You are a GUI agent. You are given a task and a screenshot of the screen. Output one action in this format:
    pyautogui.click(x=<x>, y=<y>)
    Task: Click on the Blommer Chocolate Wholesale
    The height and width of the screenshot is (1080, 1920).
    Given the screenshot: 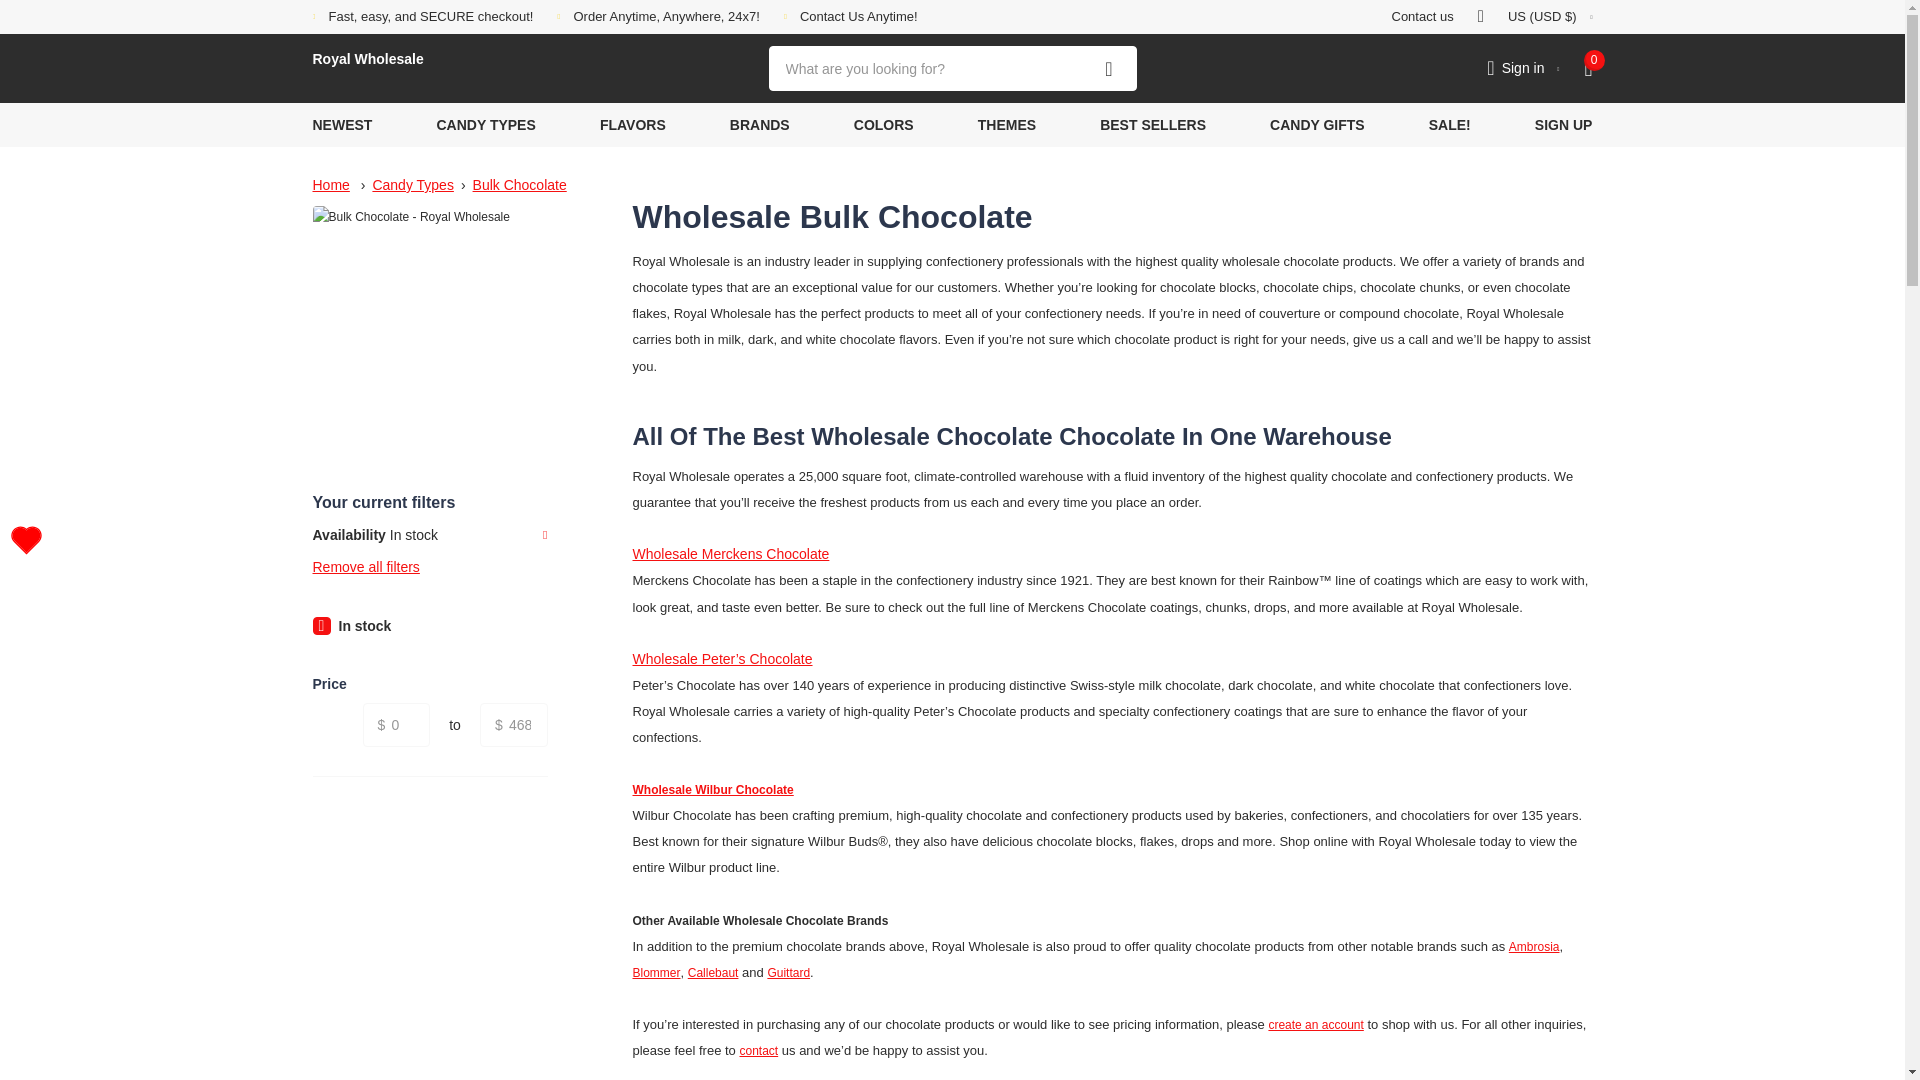 What is the action you would take?
    pyautogui.click(x=655, y=972)
    